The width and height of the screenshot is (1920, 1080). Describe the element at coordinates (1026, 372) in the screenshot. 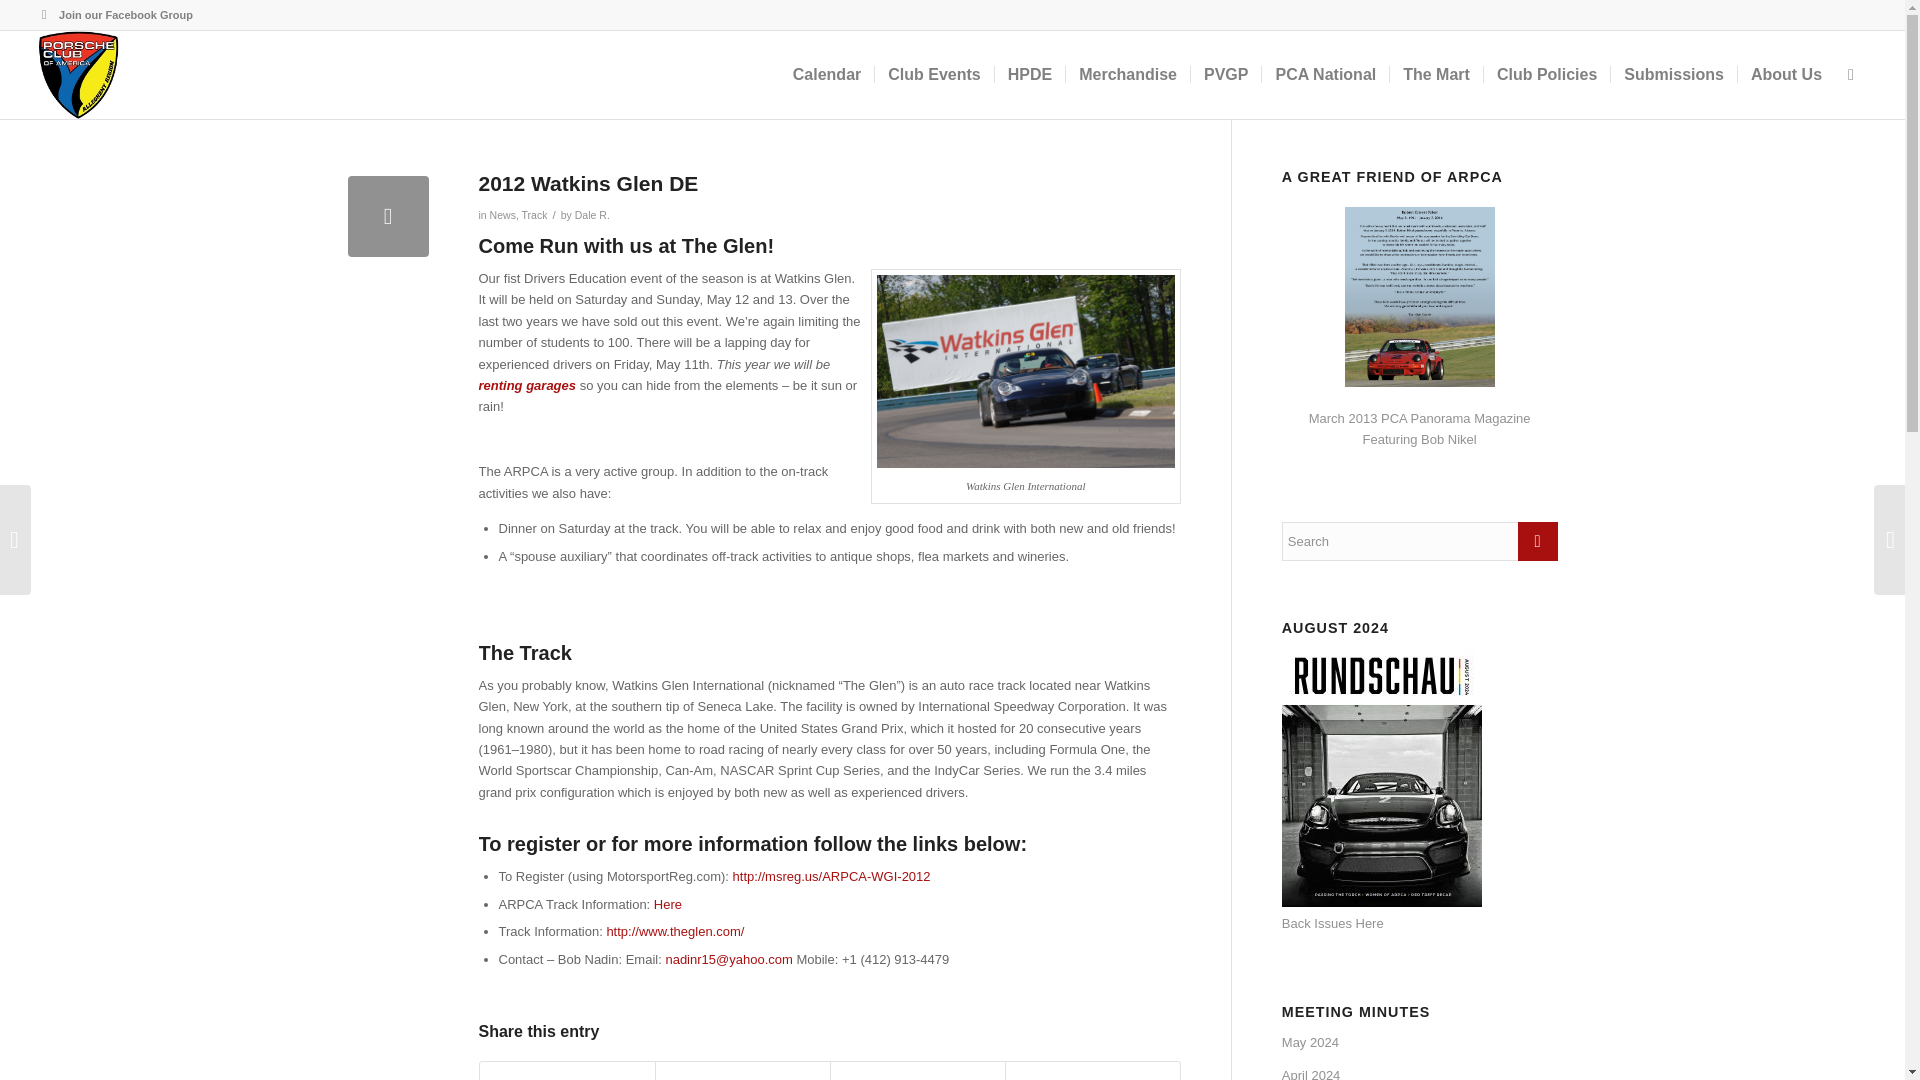

I see `DE WGI 2010` at that location.